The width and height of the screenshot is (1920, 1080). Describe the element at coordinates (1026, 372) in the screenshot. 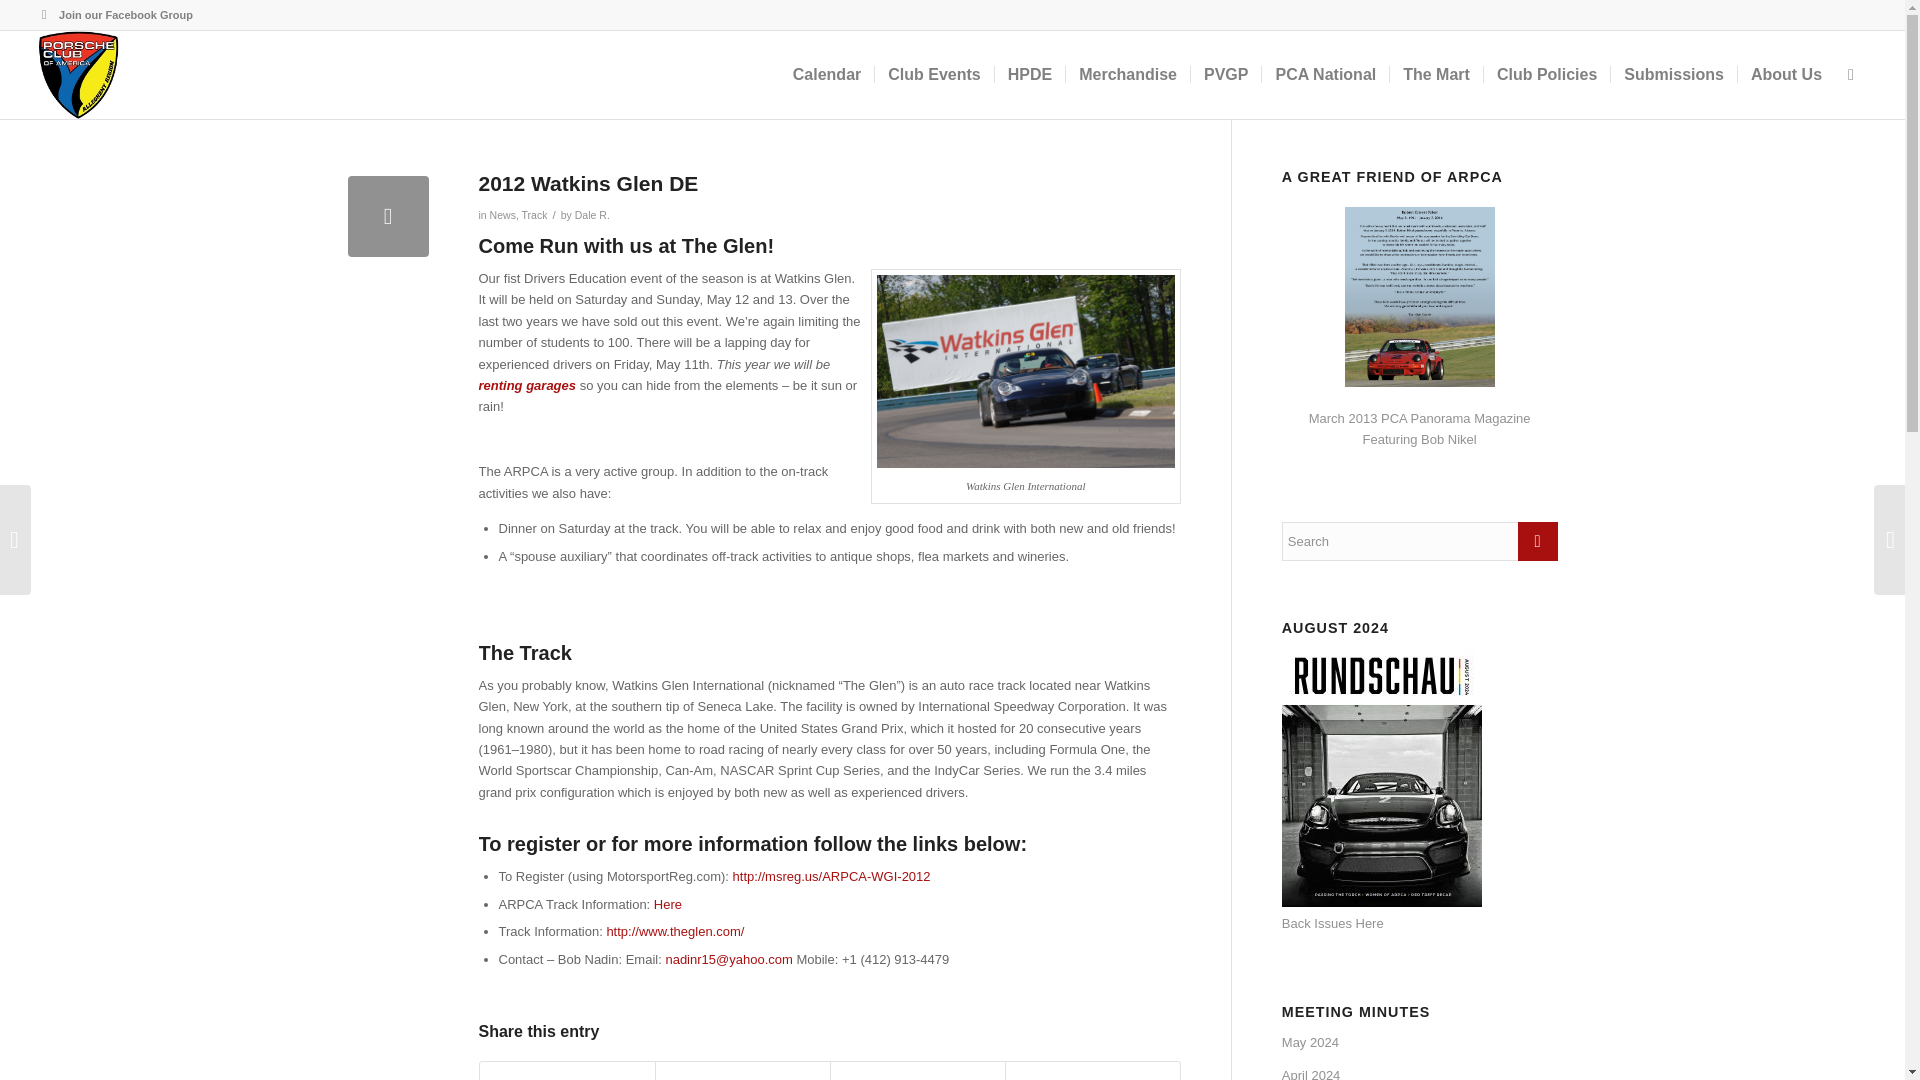

I see `DE WGI 2010` at that location.